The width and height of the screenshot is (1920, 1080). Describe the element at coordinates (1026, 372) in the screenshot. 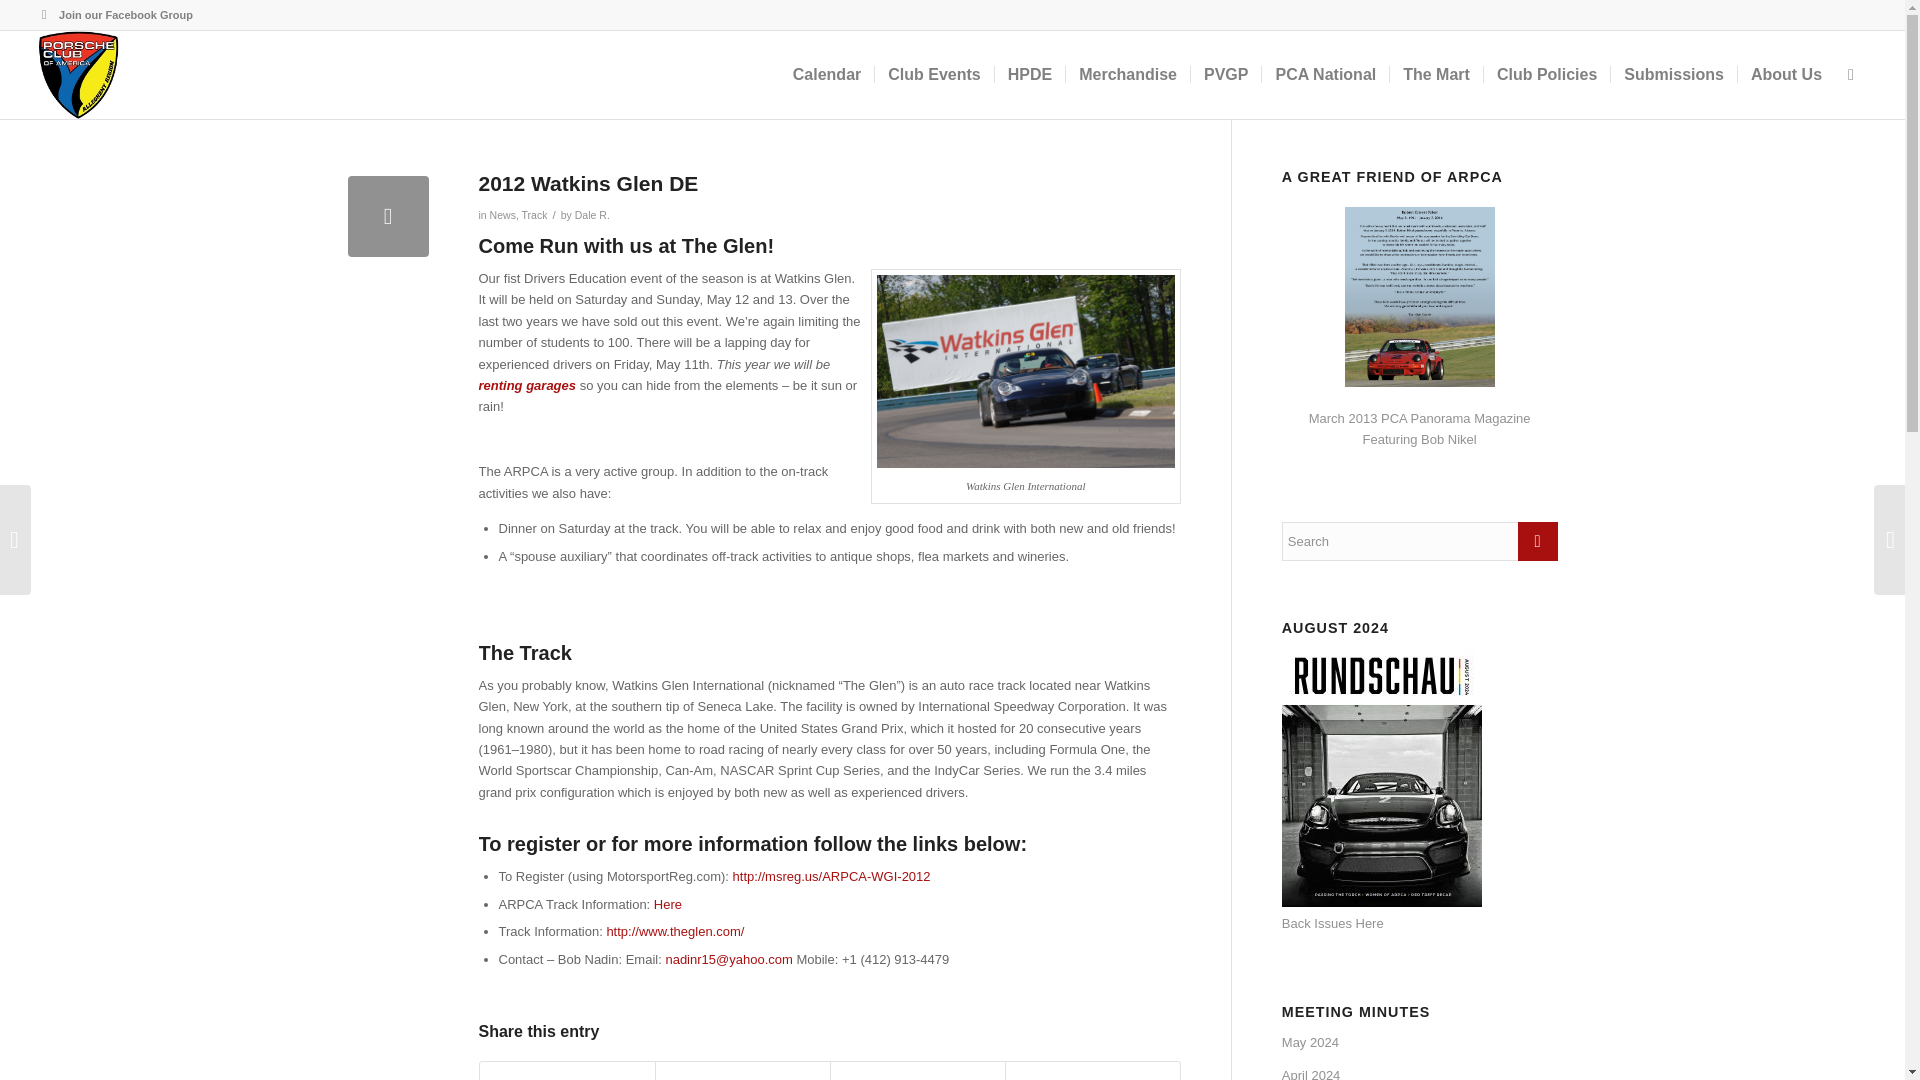

I see `DE WGI 2010` at that location.